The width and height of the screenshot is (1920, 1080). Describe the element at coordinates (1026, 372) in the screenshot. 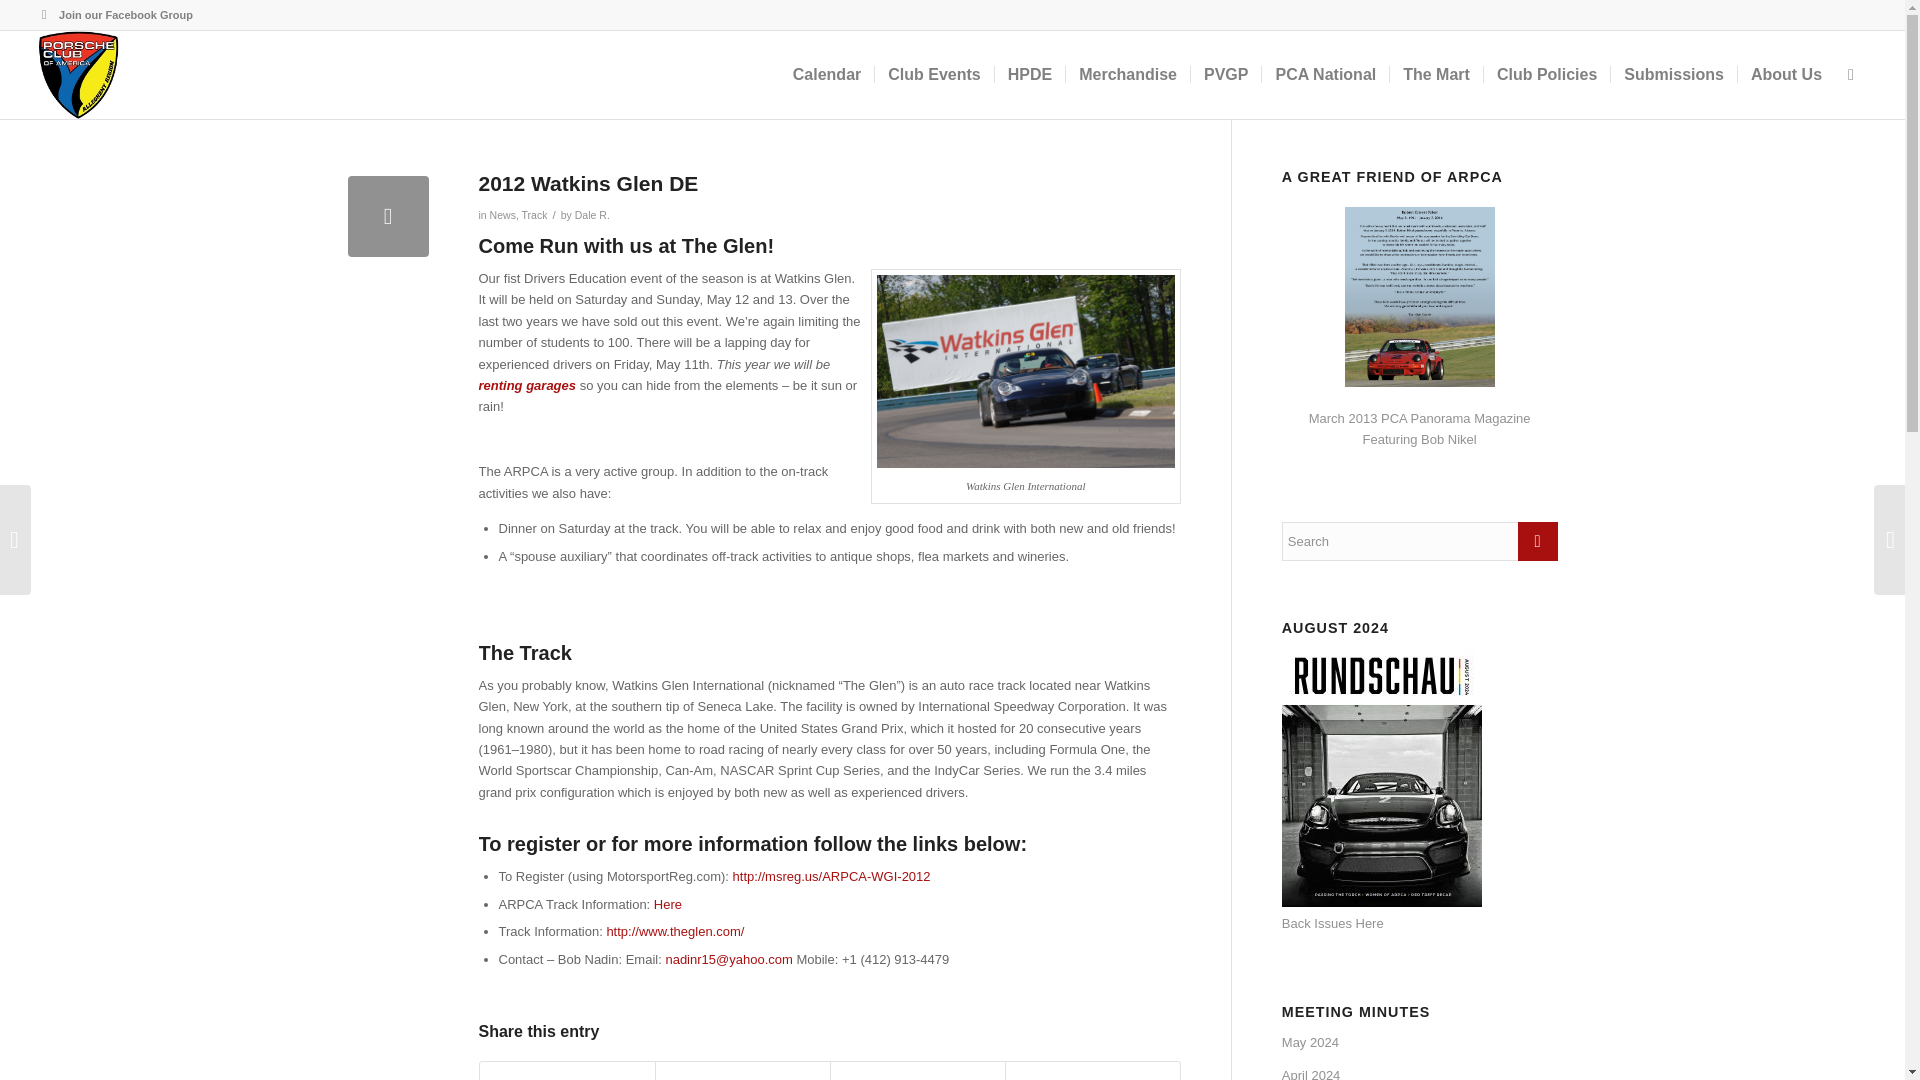

I see `DE WGI 2010` at that location.